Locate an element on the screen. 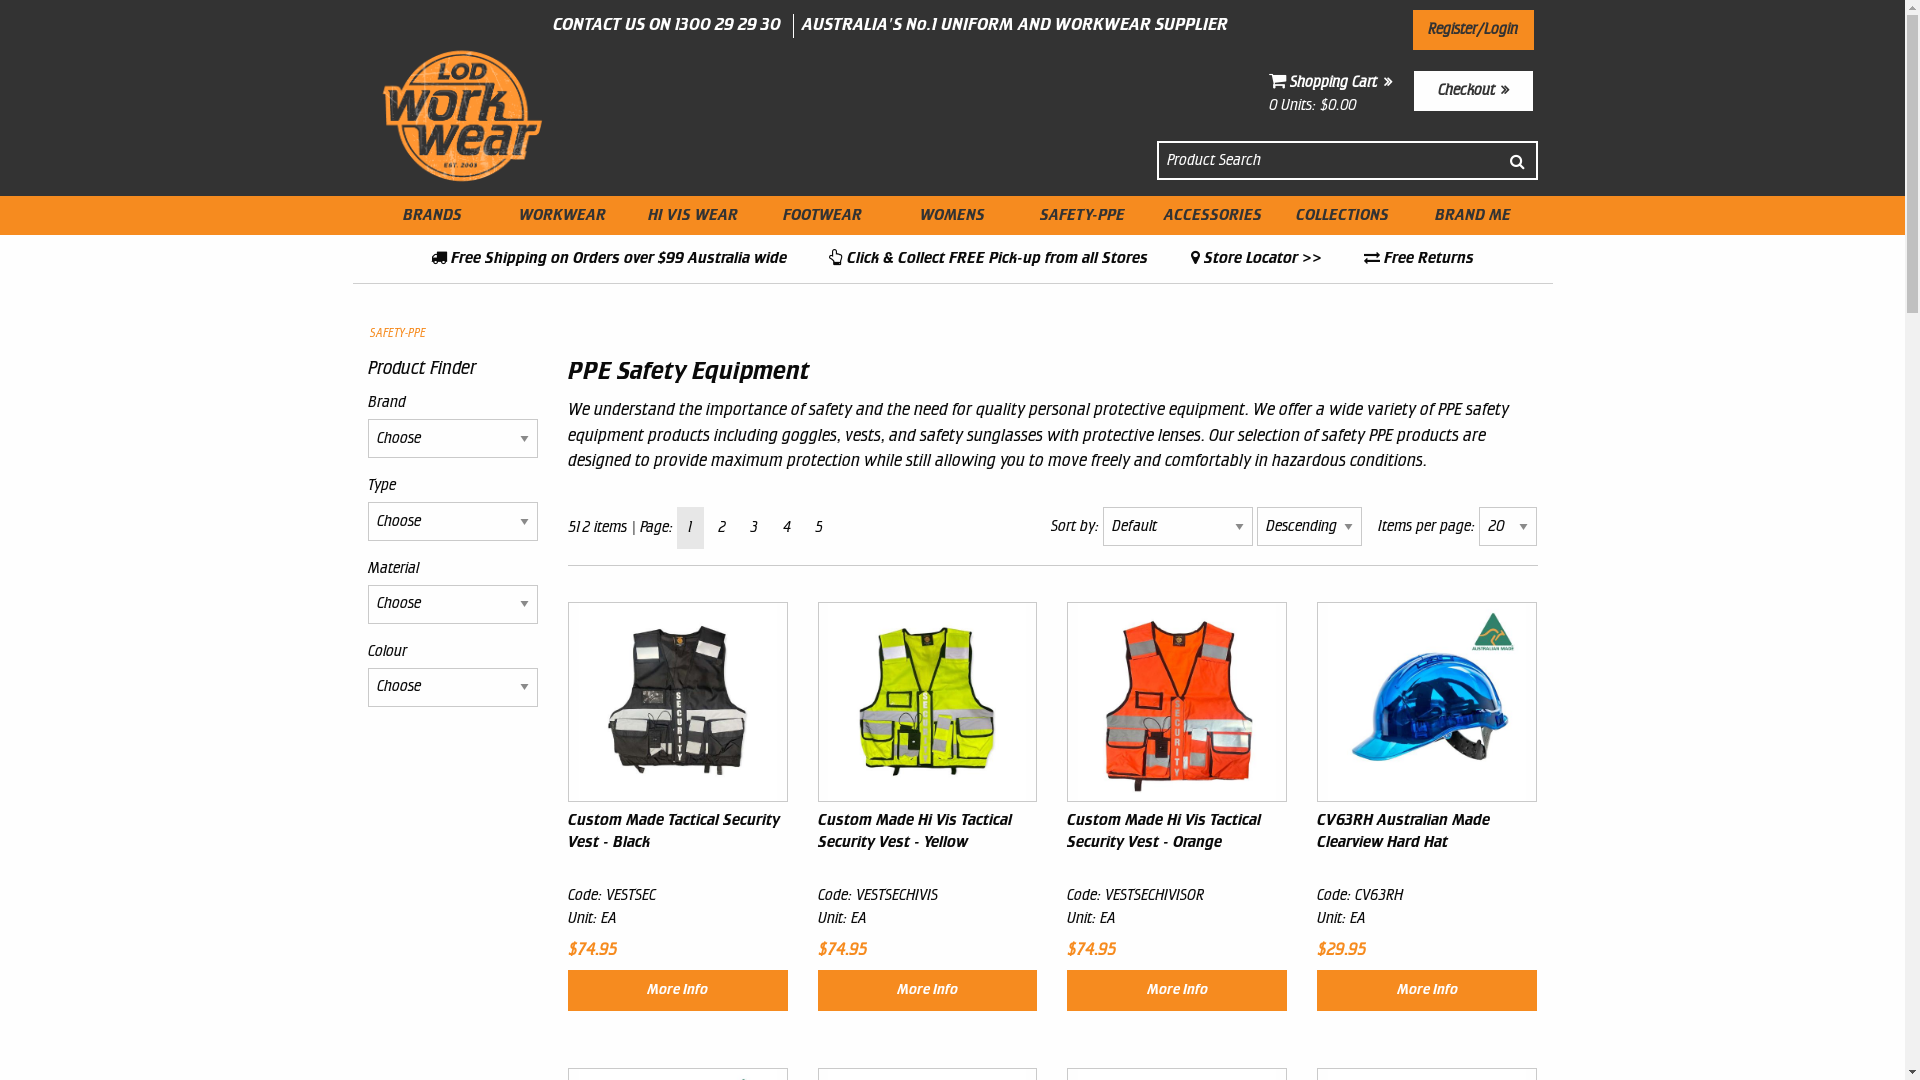 This screenshot has width=1920, height=1080. 4 is located at coordinates (786, 528).